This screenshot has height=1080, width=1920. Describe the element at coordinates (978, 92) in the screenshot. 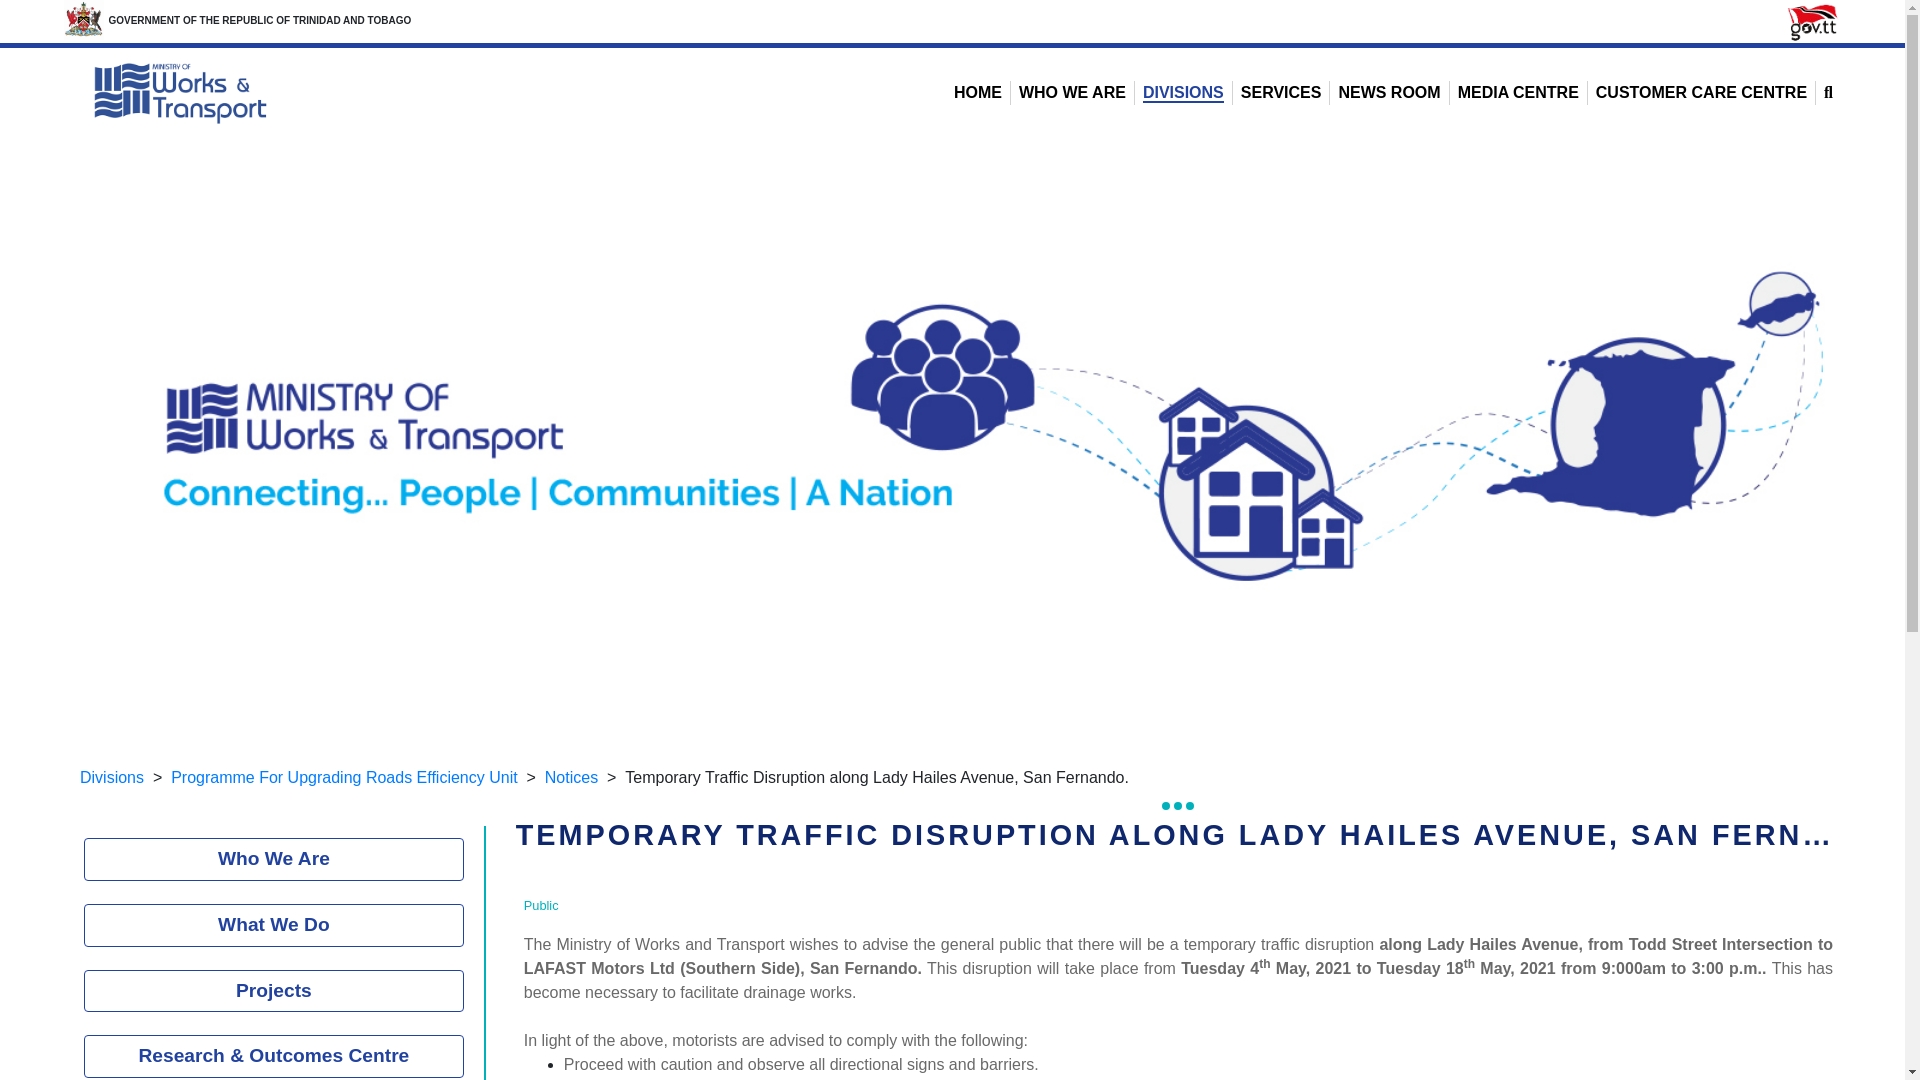

I see `HOME` at that location.